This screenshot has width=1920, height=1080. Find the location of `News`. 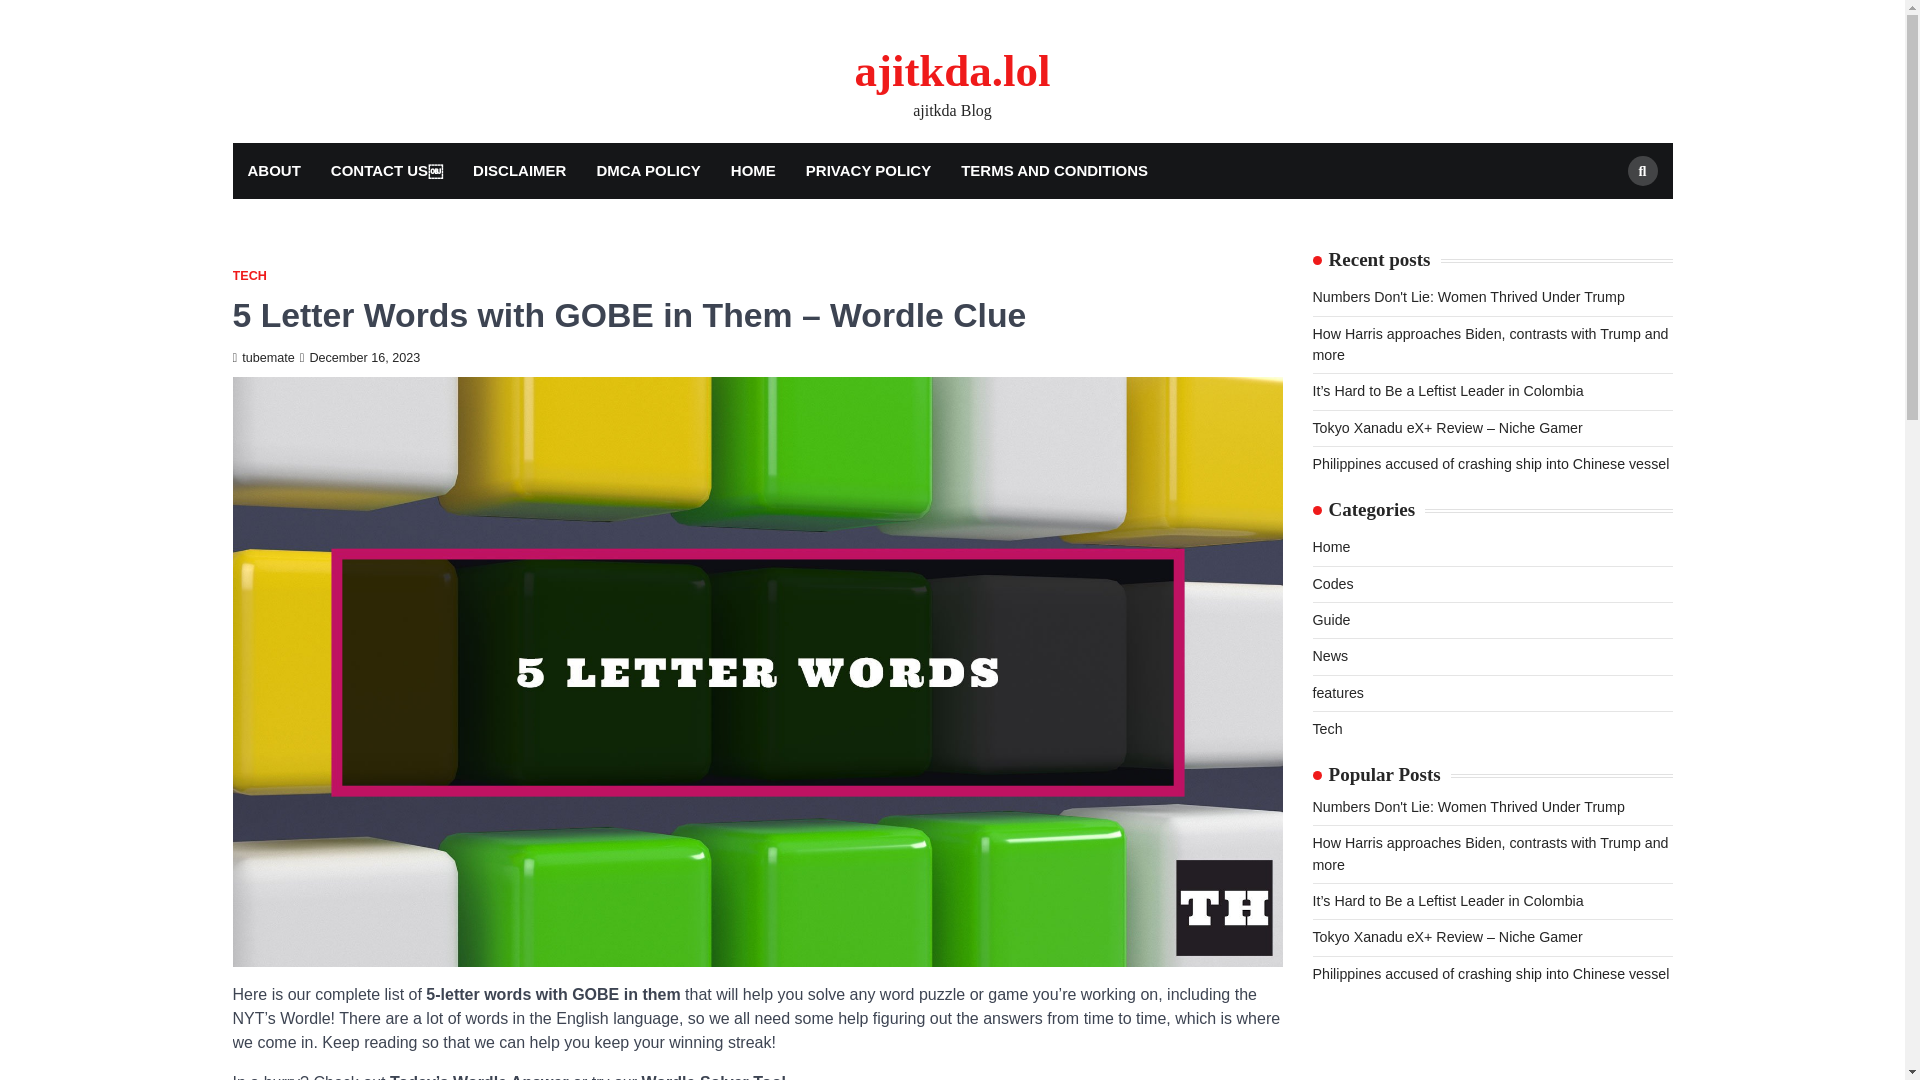

News is located at coordinates (1329, 656).